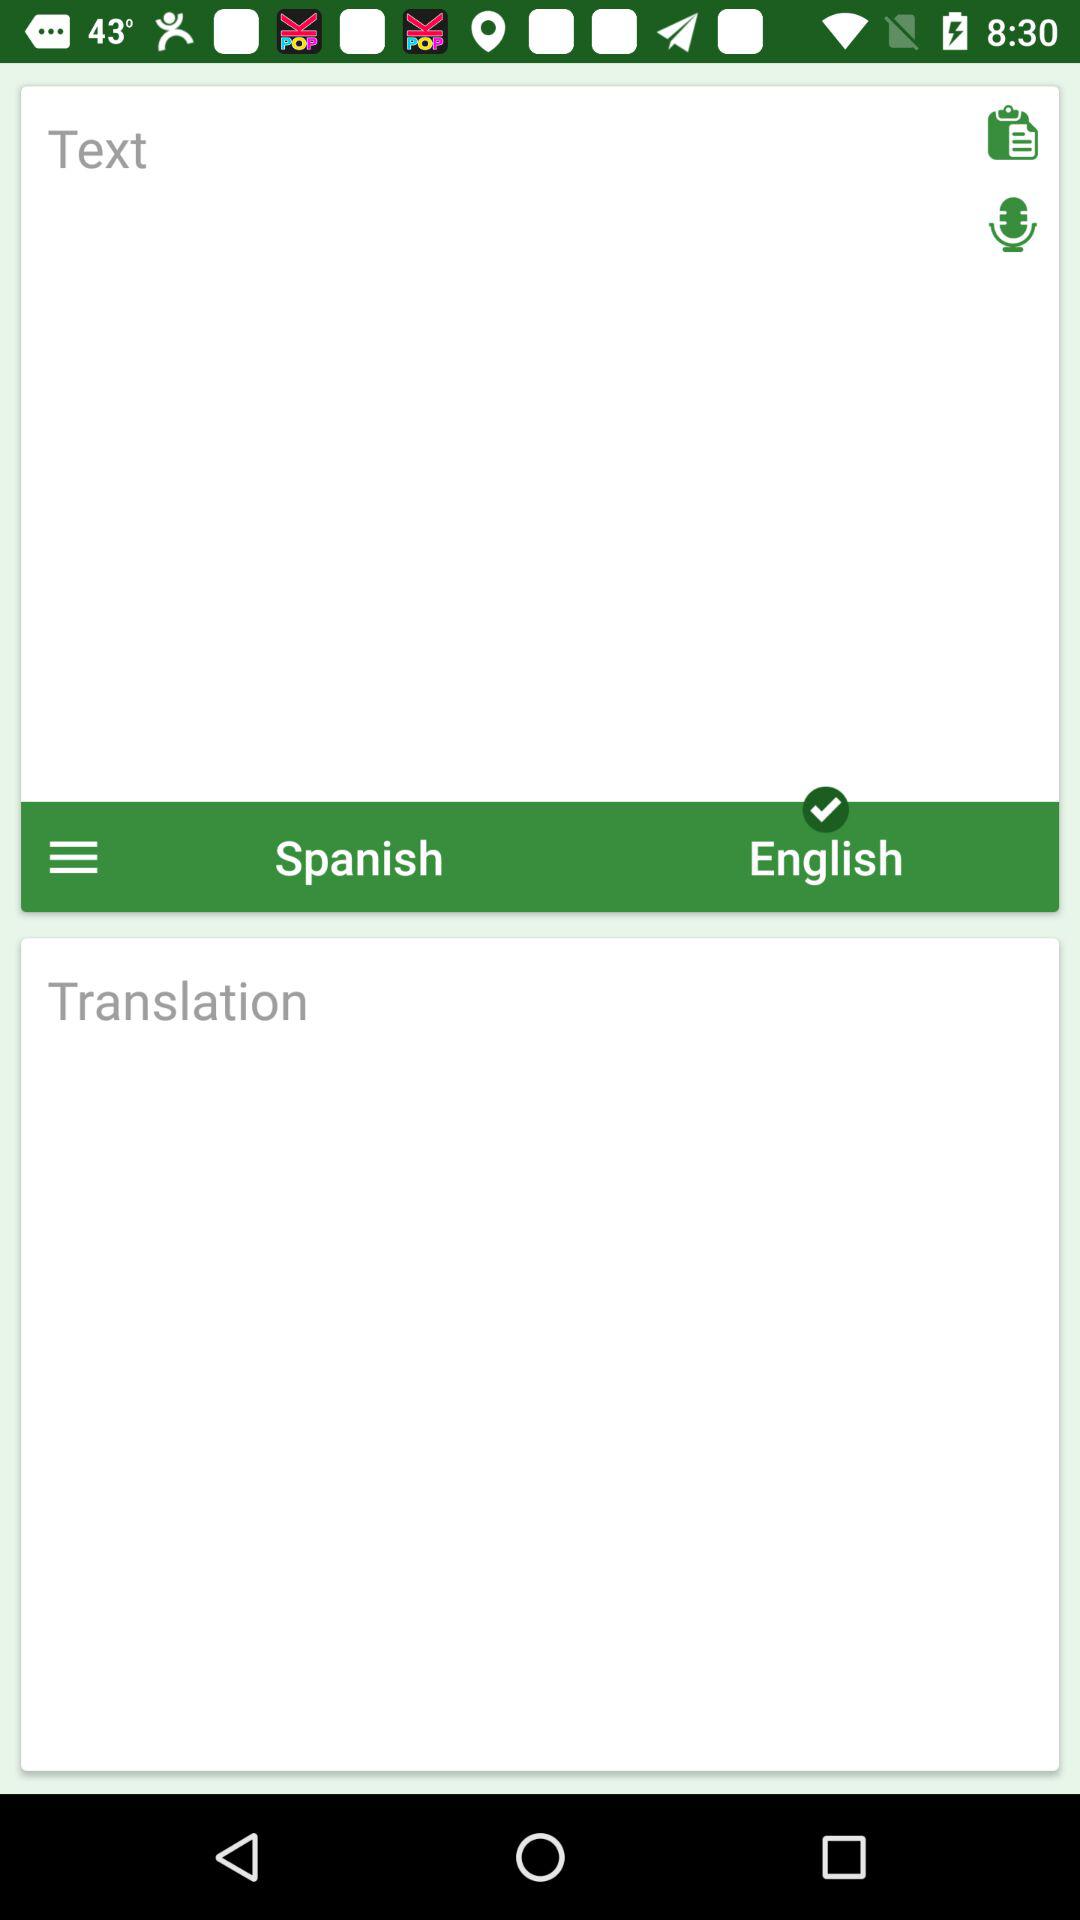 The height and width of the screenshot is (1920, 1080). I want to click on tap the icon to the left of the spanish item, so click(74, 856).